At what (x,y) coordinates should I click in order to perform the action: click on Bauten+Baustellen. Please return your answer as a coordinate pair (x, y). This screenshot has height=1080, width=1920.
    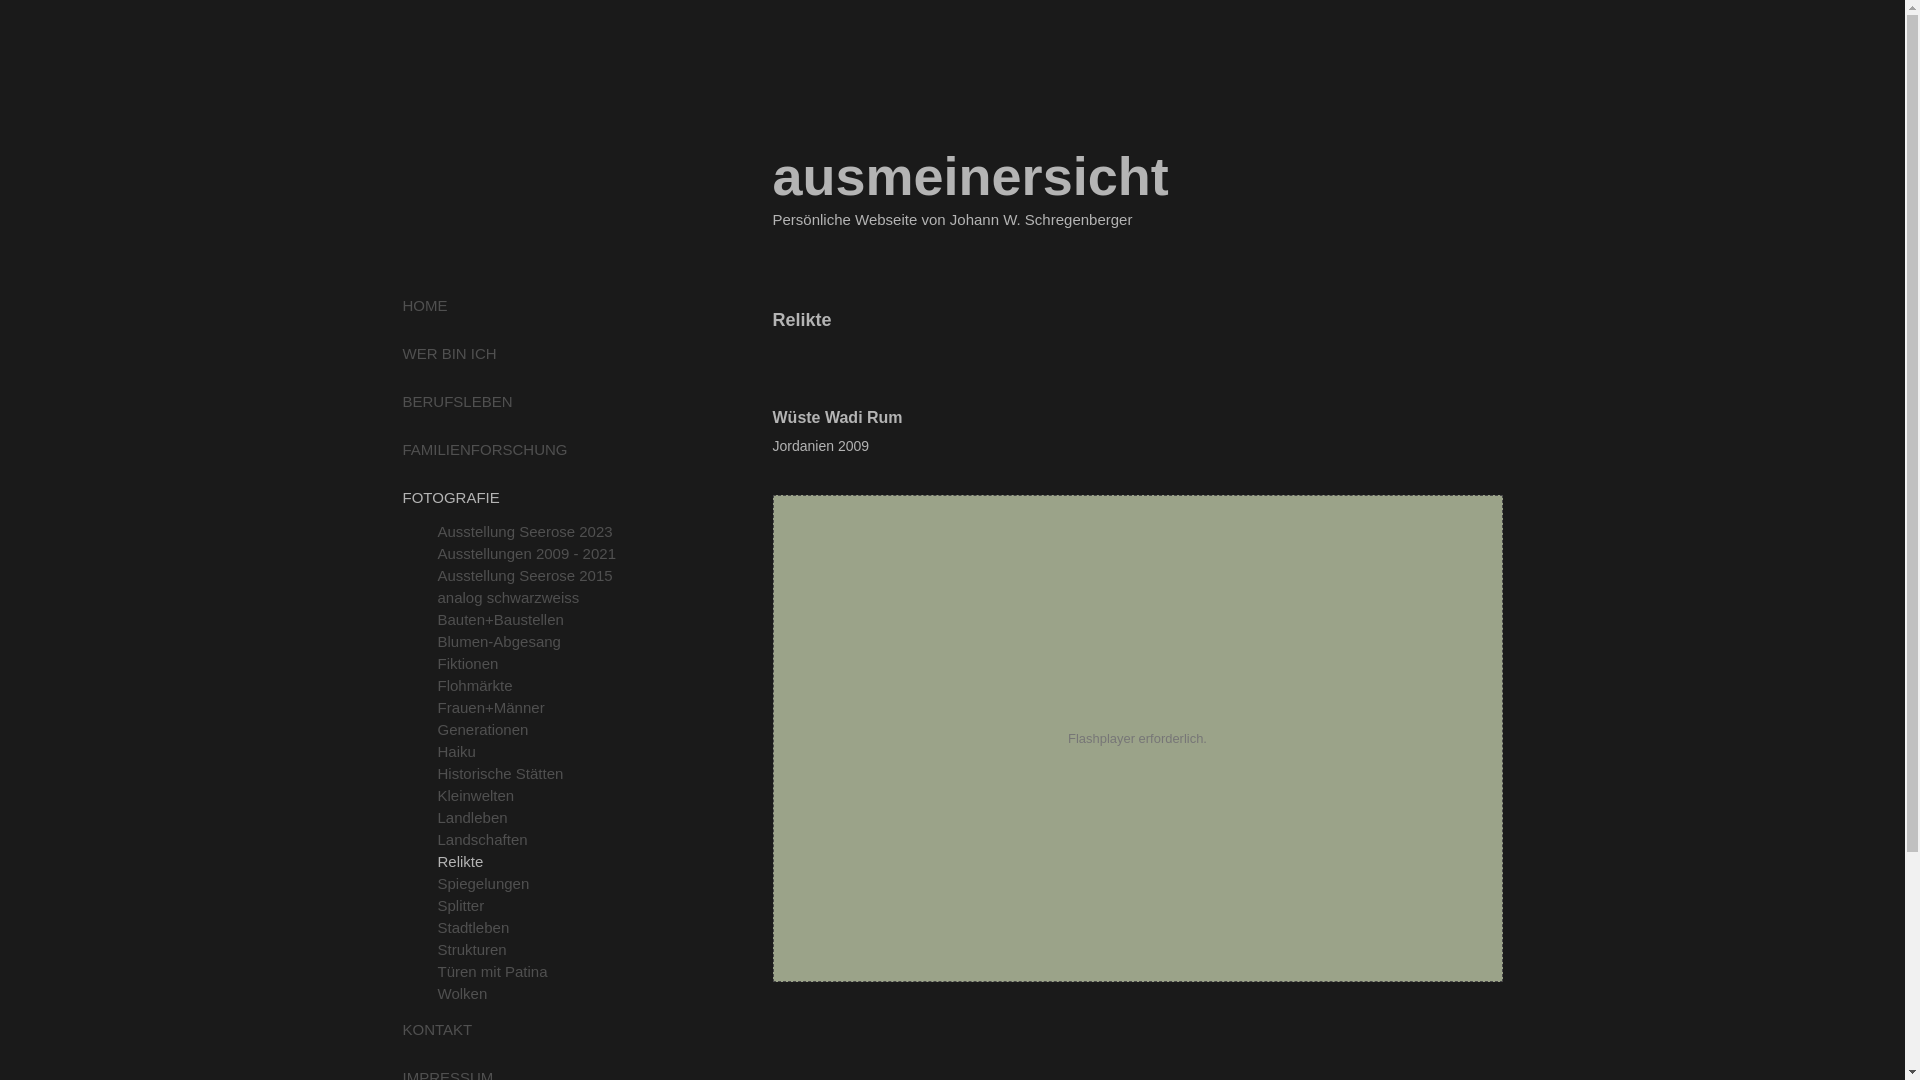
    Looking at the image, I should click on (540, 620).